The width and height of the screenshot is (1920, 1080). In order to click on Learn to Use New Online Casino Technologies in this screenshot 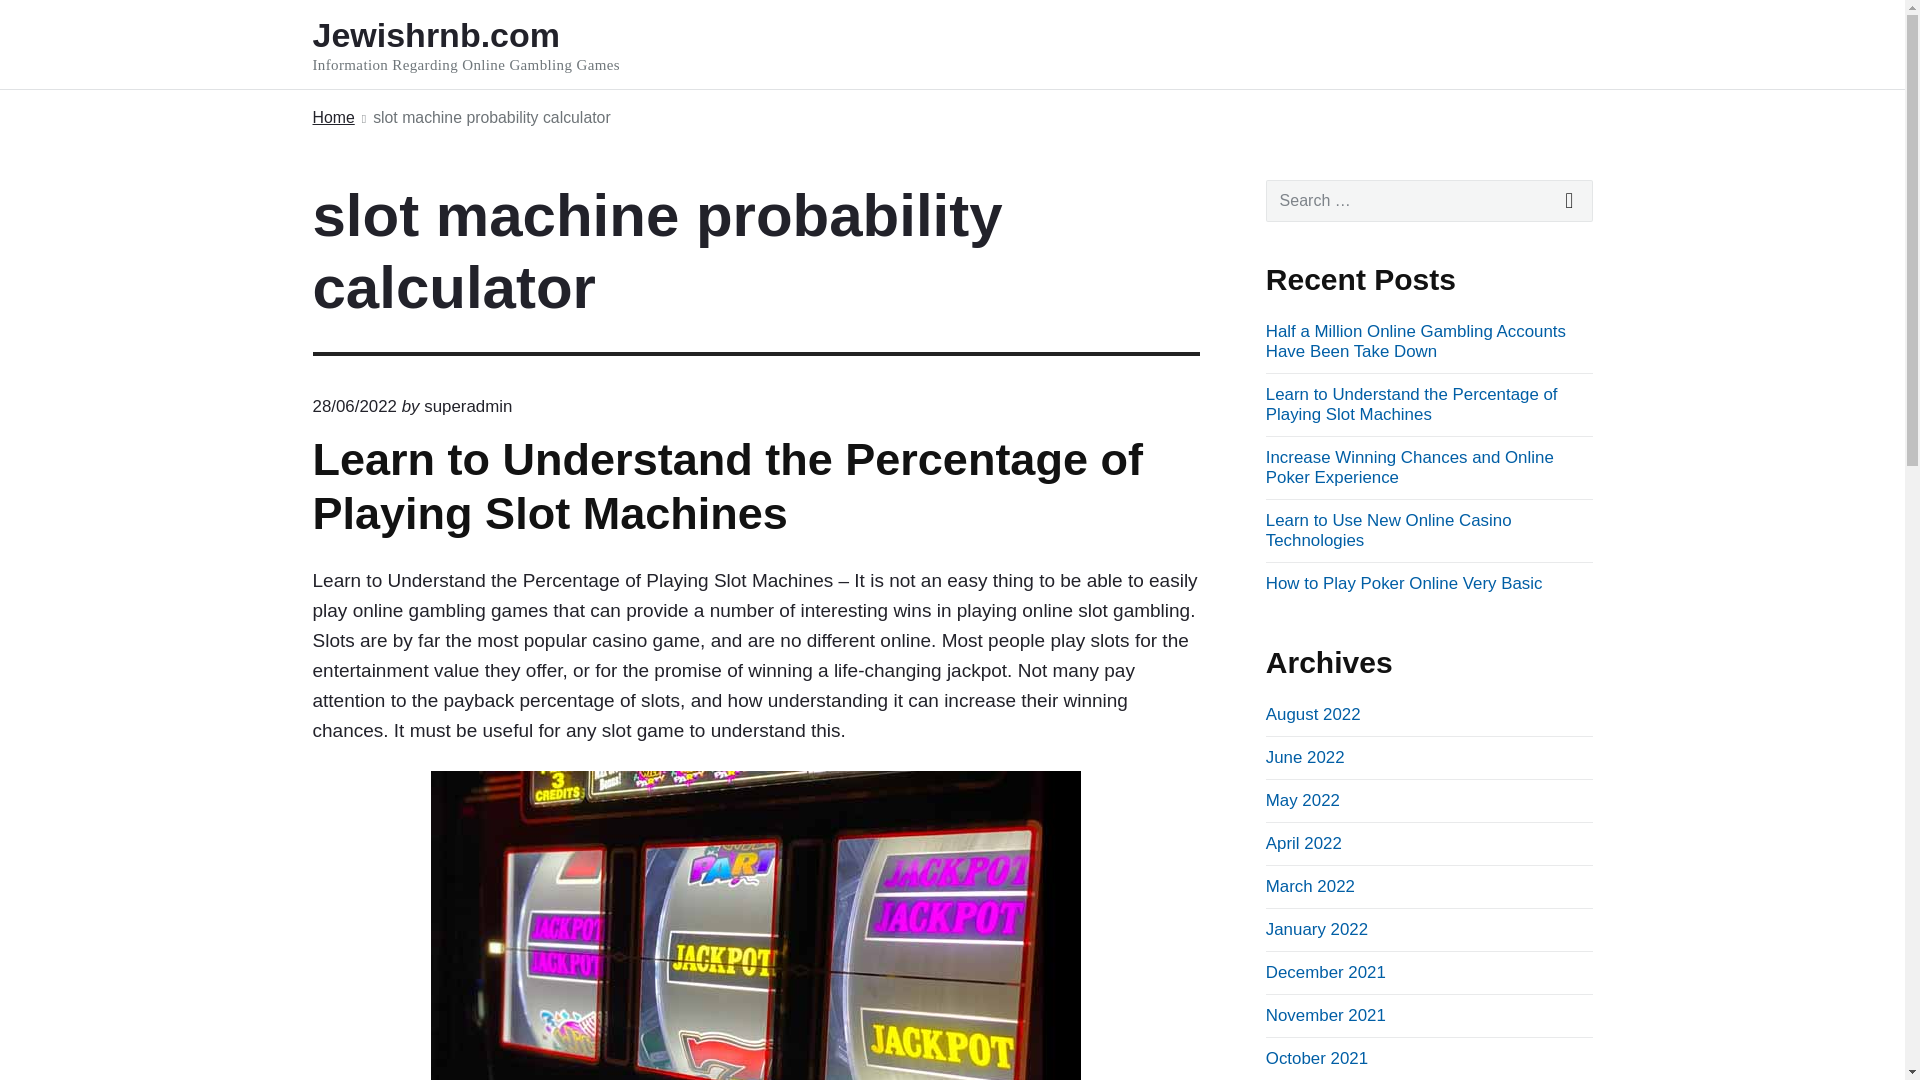, I will do `click(1388, 530)`.